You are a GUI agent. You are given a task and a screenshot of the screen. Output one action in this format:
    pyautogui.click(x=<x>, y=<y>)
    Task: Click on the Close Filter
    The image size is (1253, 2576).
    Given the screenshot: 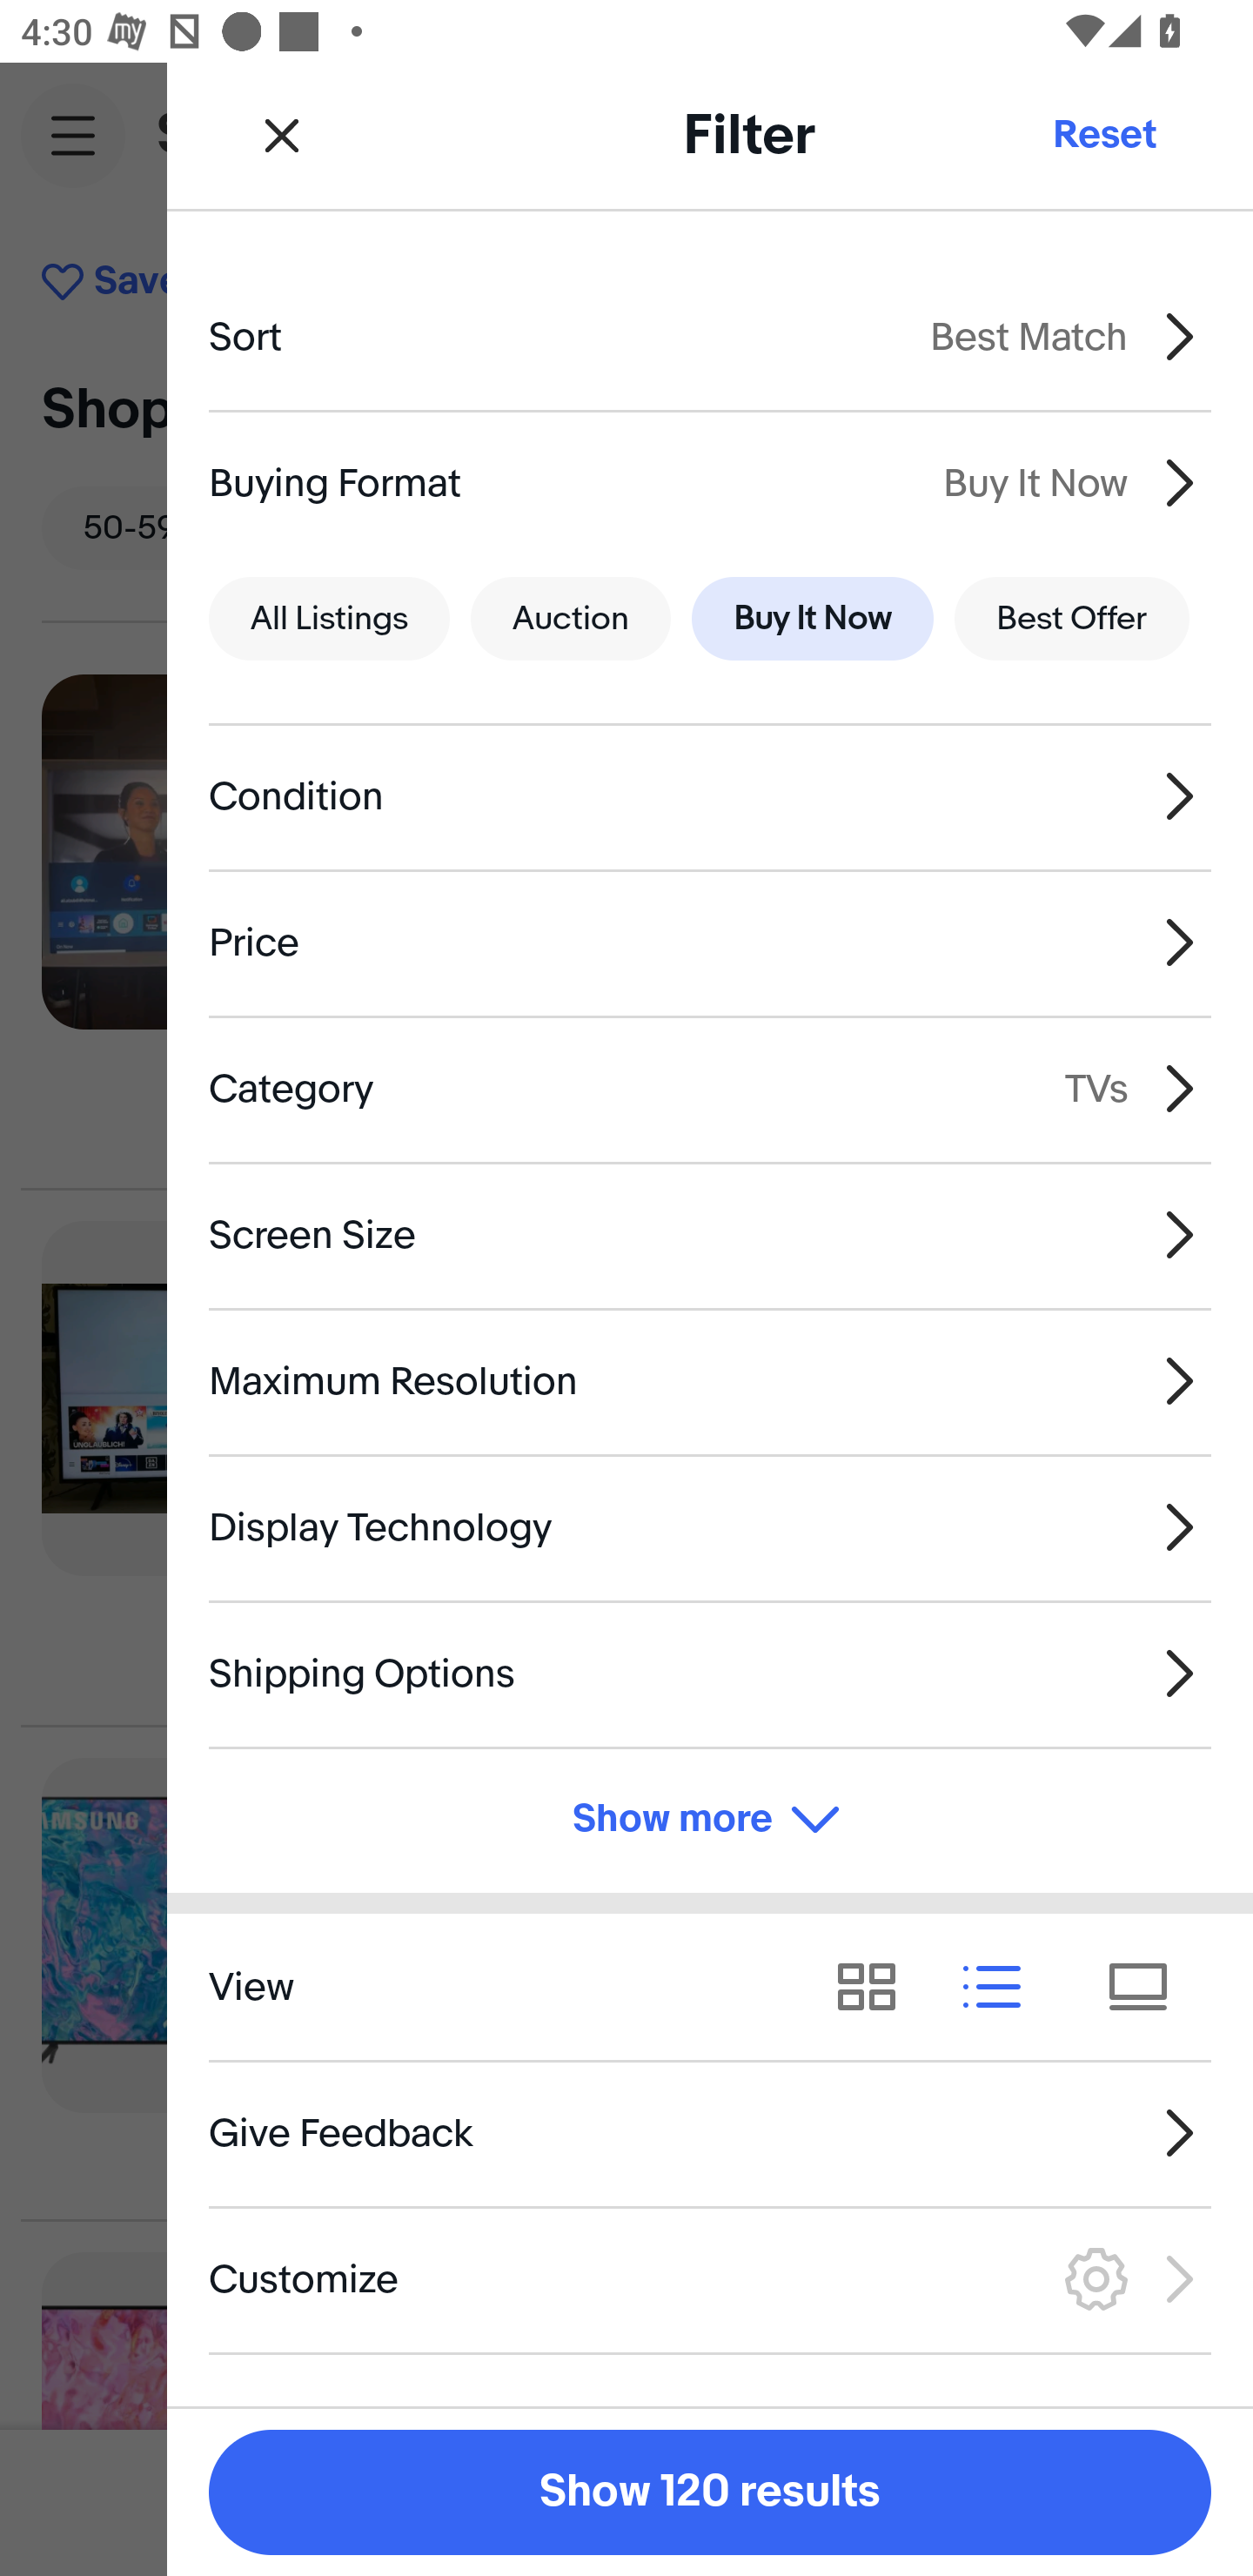 What is the action you would take?
    pyautogui.click(x=282, y=134)
    